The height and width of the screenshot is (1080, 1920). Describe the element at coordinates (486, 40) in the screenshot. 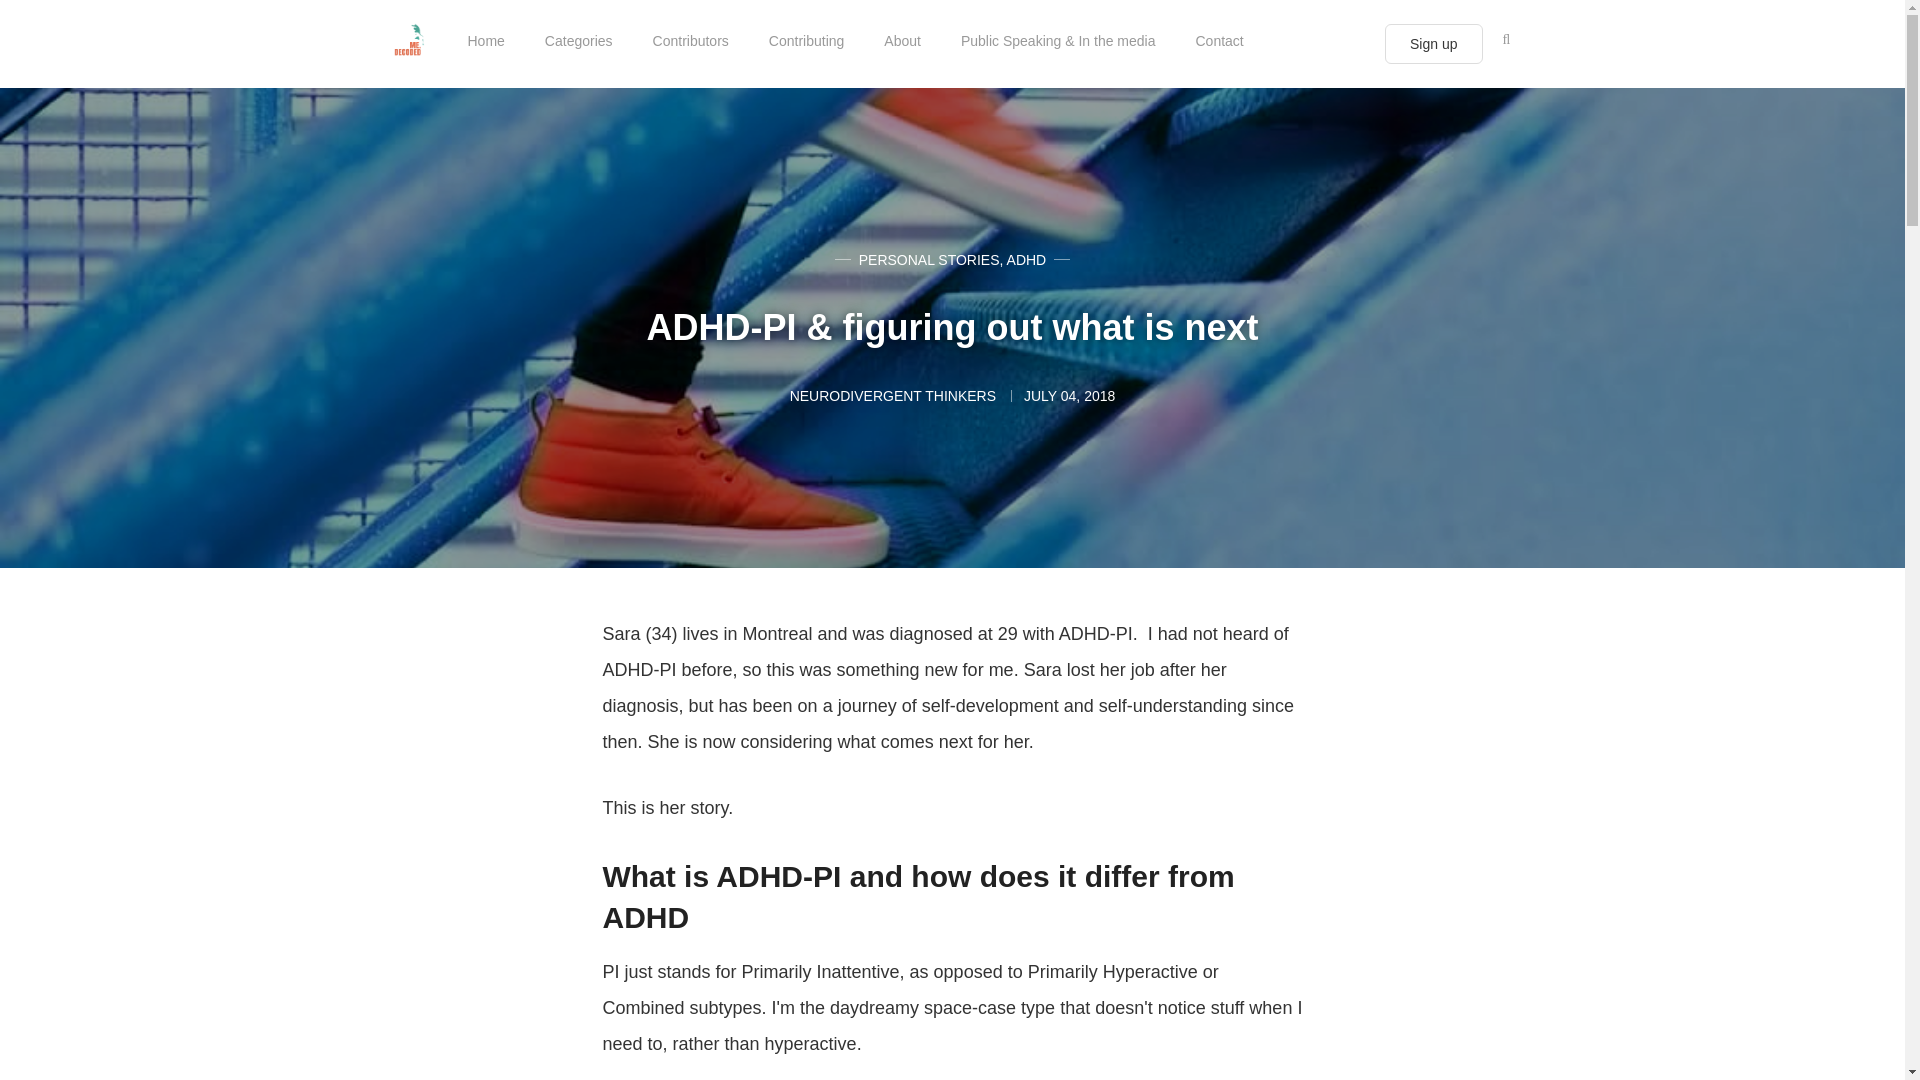

I see `Home` at that location.